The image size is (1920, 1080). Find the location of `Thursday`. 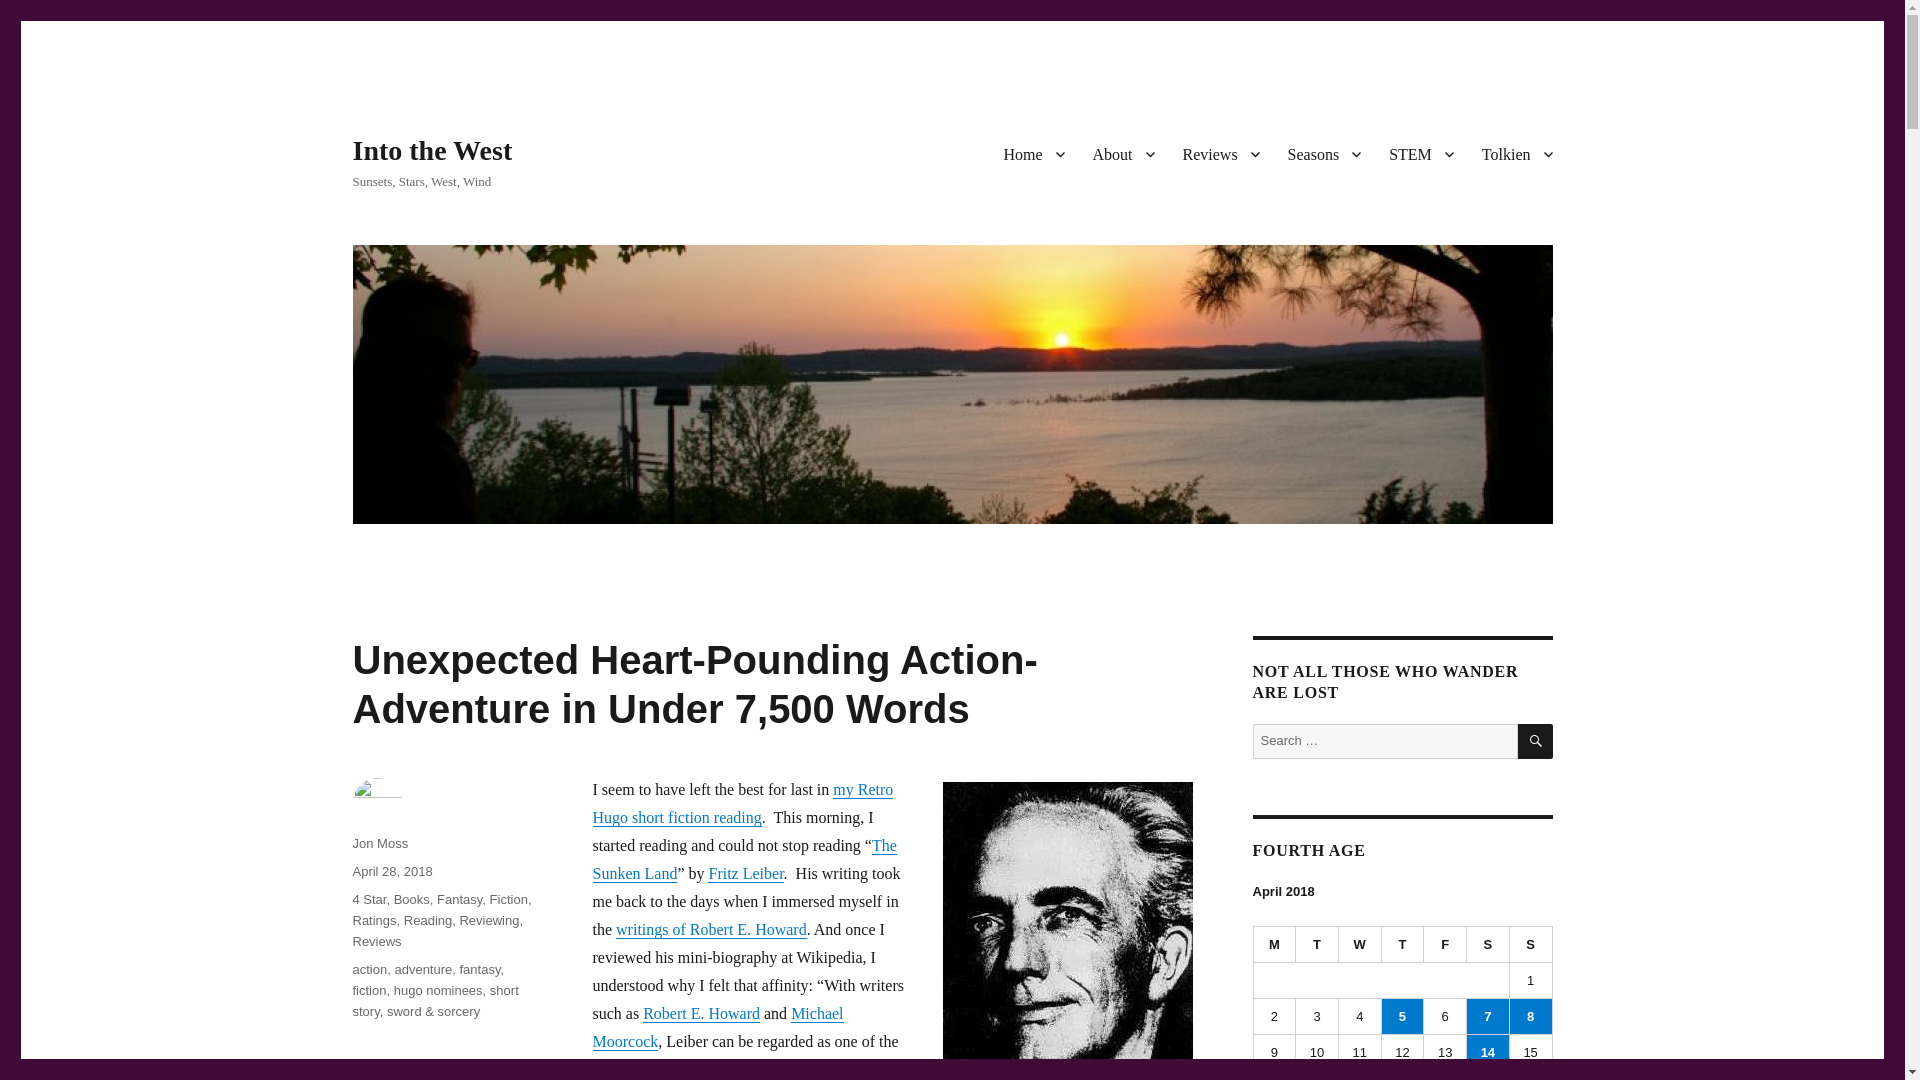

Thursday is located at coordinates (1403, 944).